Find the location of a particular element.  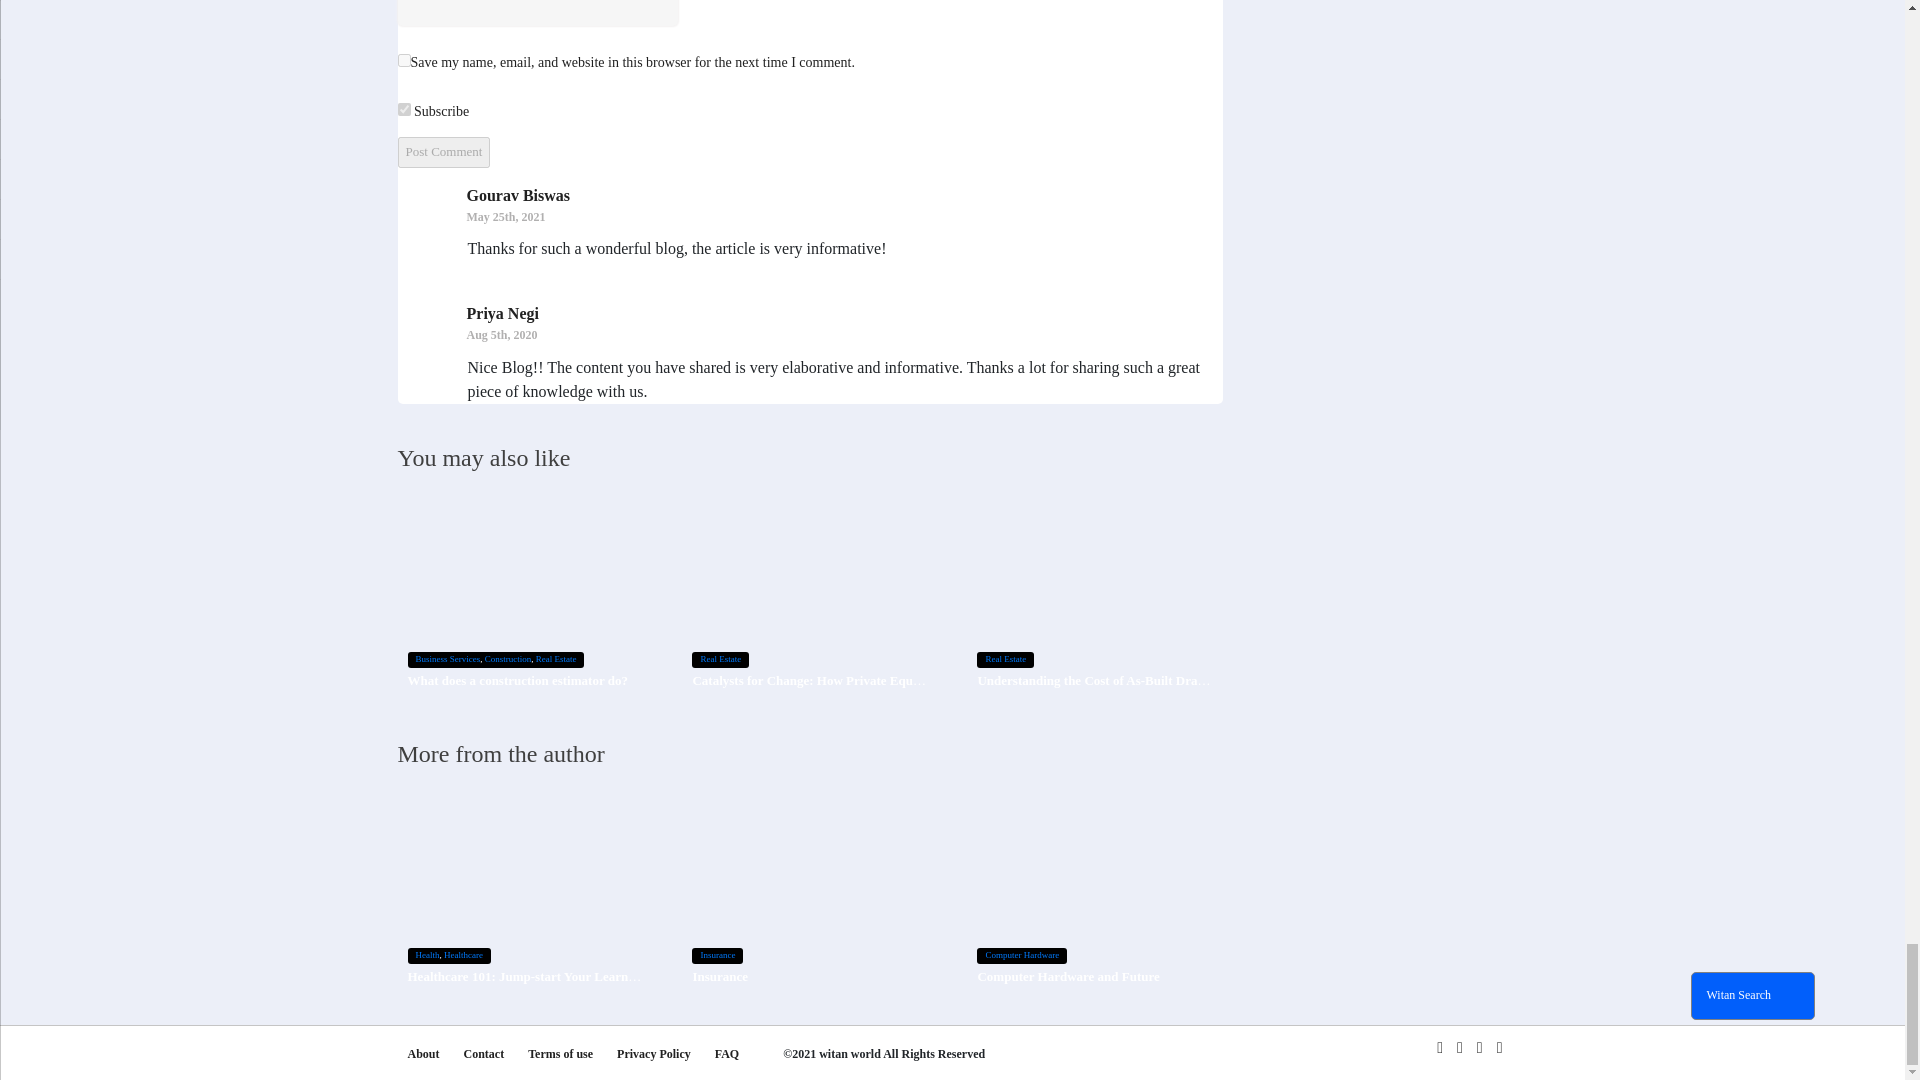

1 is located at coordinates (404, 108).